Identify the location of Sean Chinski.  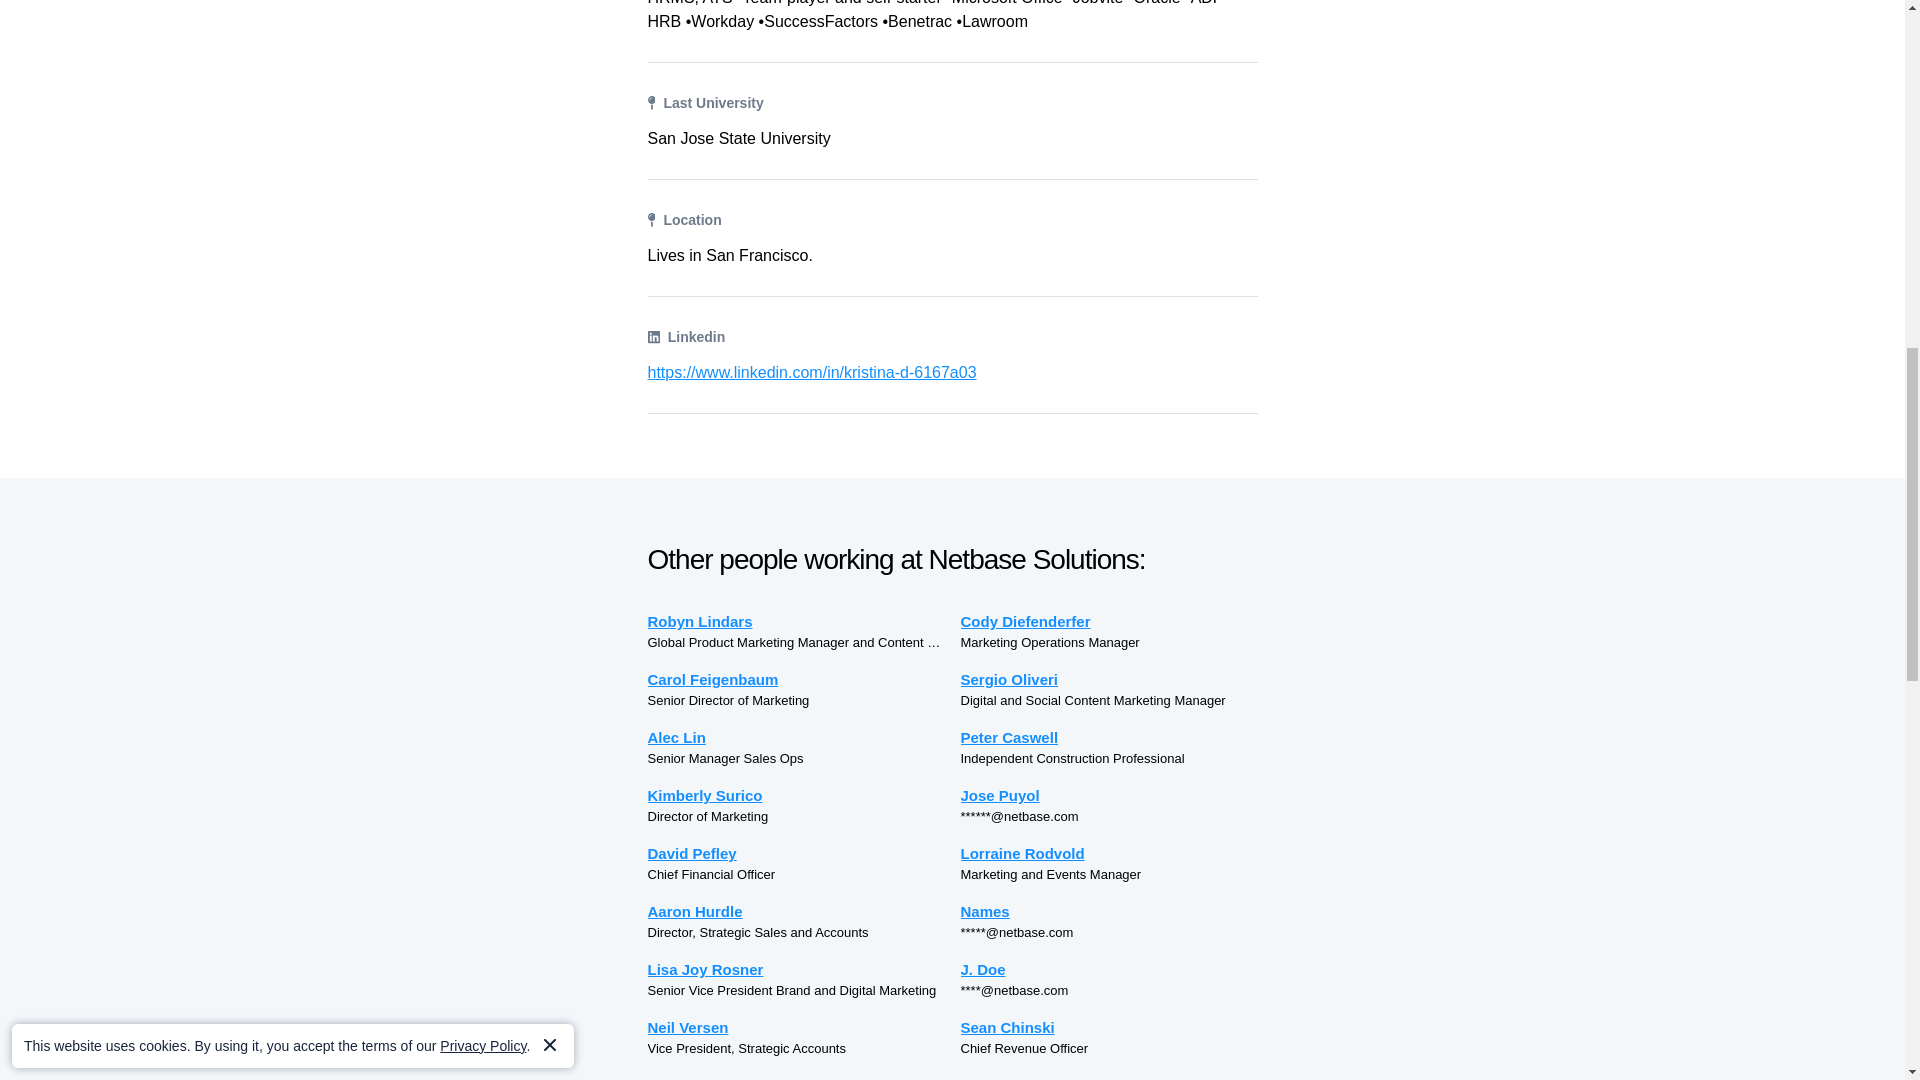
(1108, 1027).